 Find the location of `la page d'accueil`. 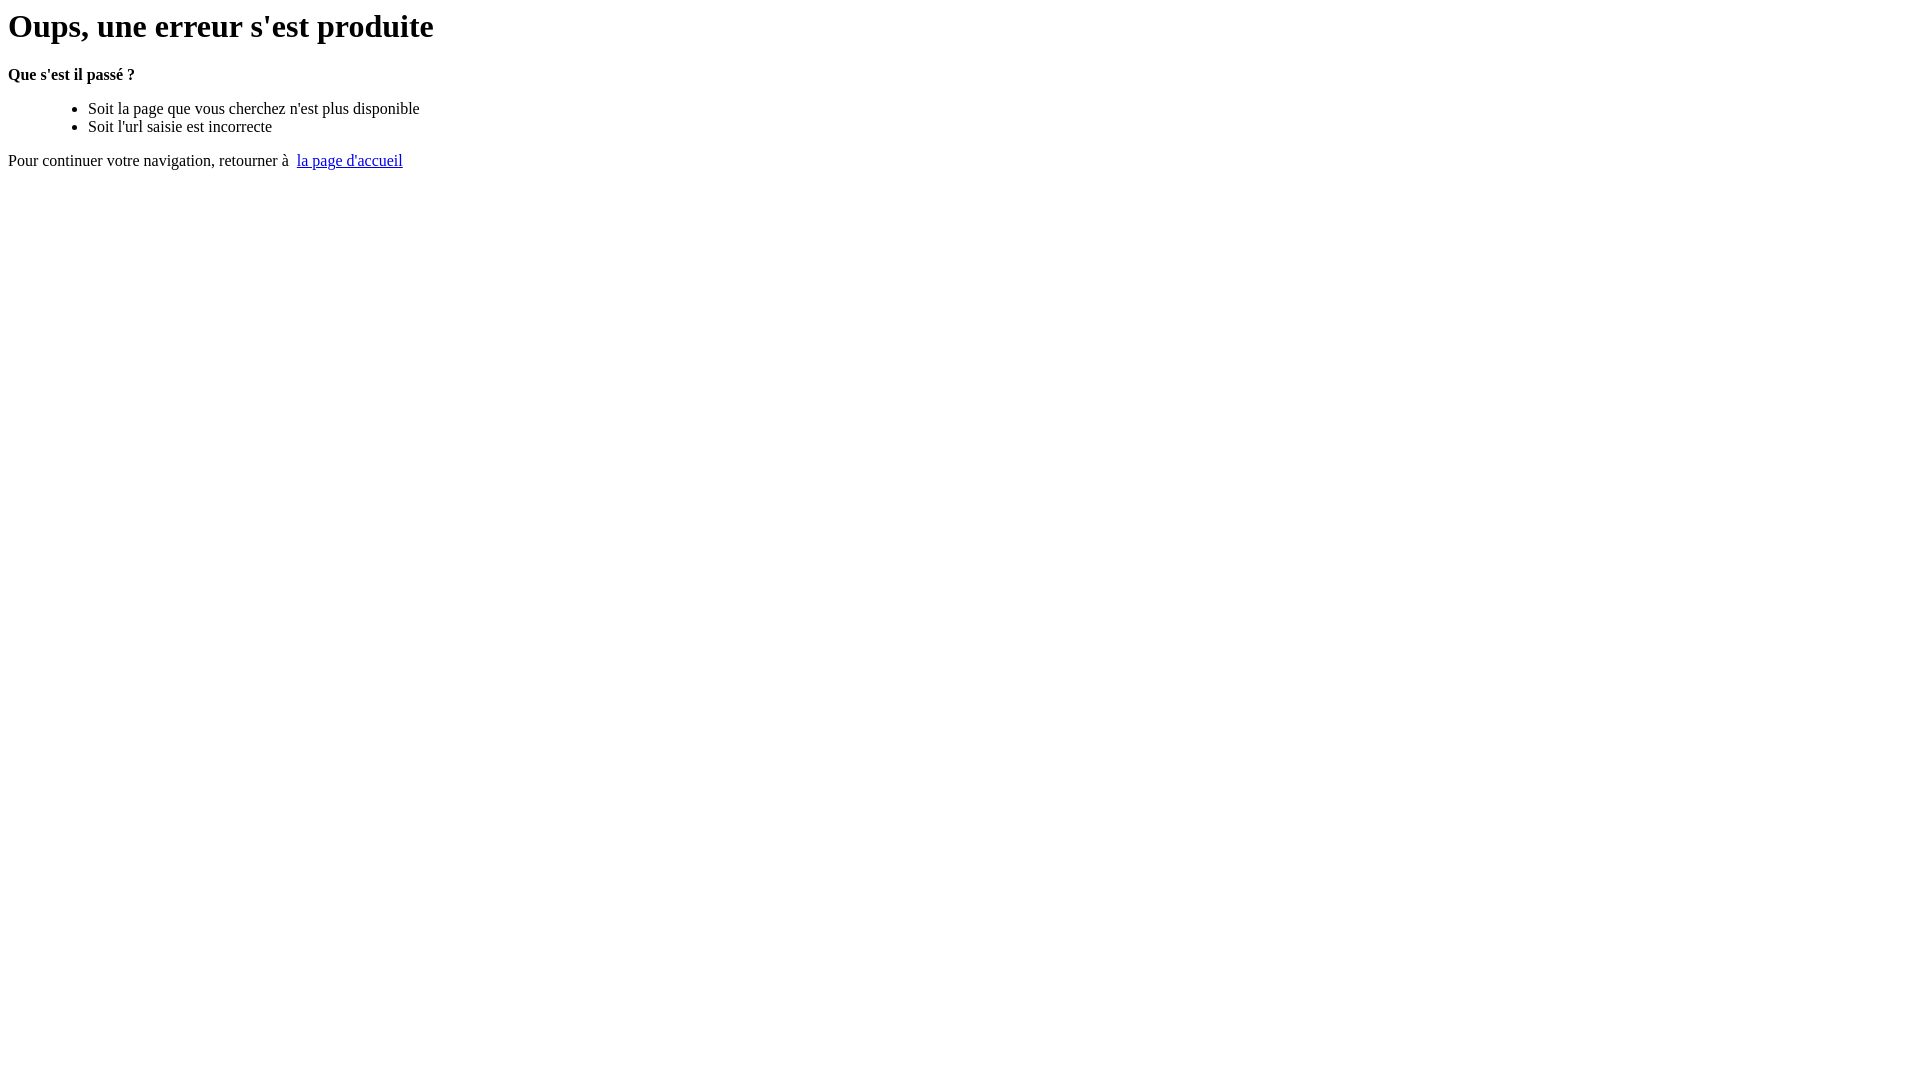

la page d'accueil is located at coordinates (350, 160).